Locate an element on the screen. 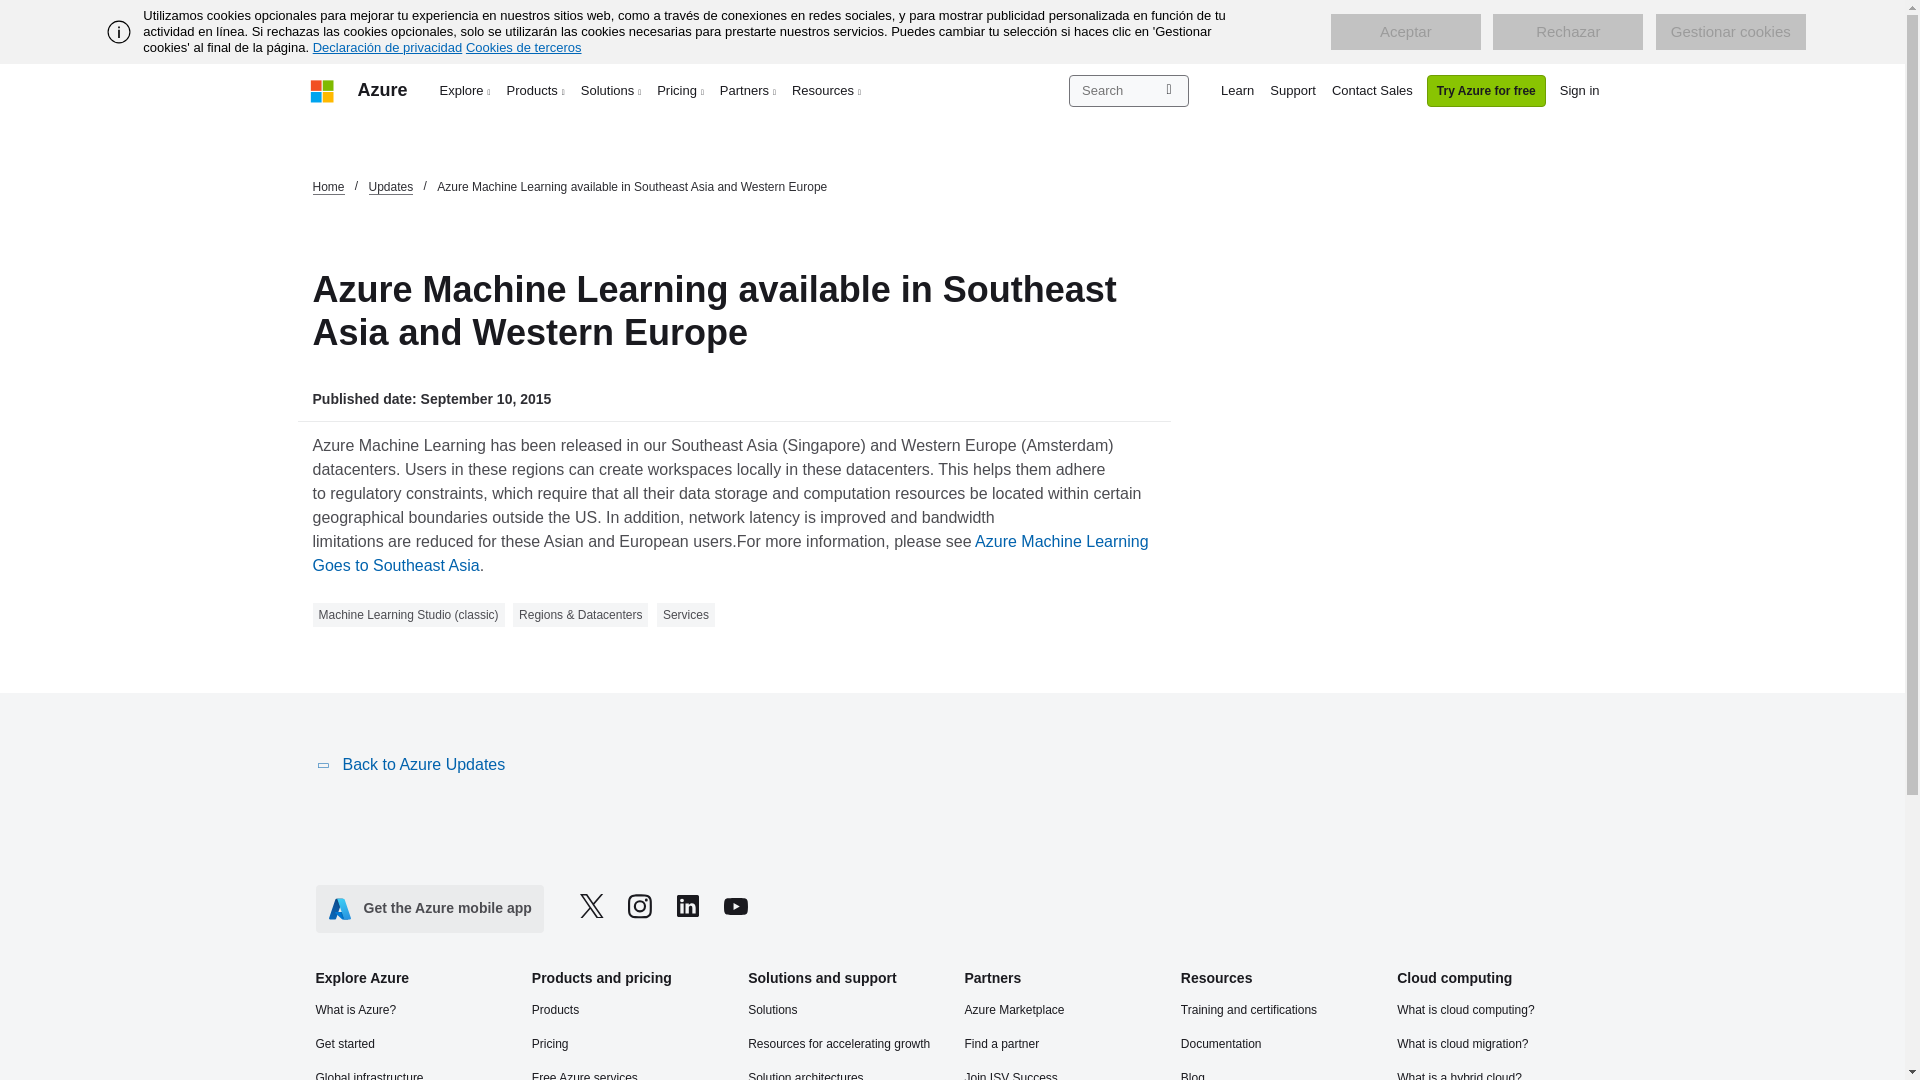 This screenshot has width=1920, height=1080. Rechazar is located at coordinates (1568, 32).